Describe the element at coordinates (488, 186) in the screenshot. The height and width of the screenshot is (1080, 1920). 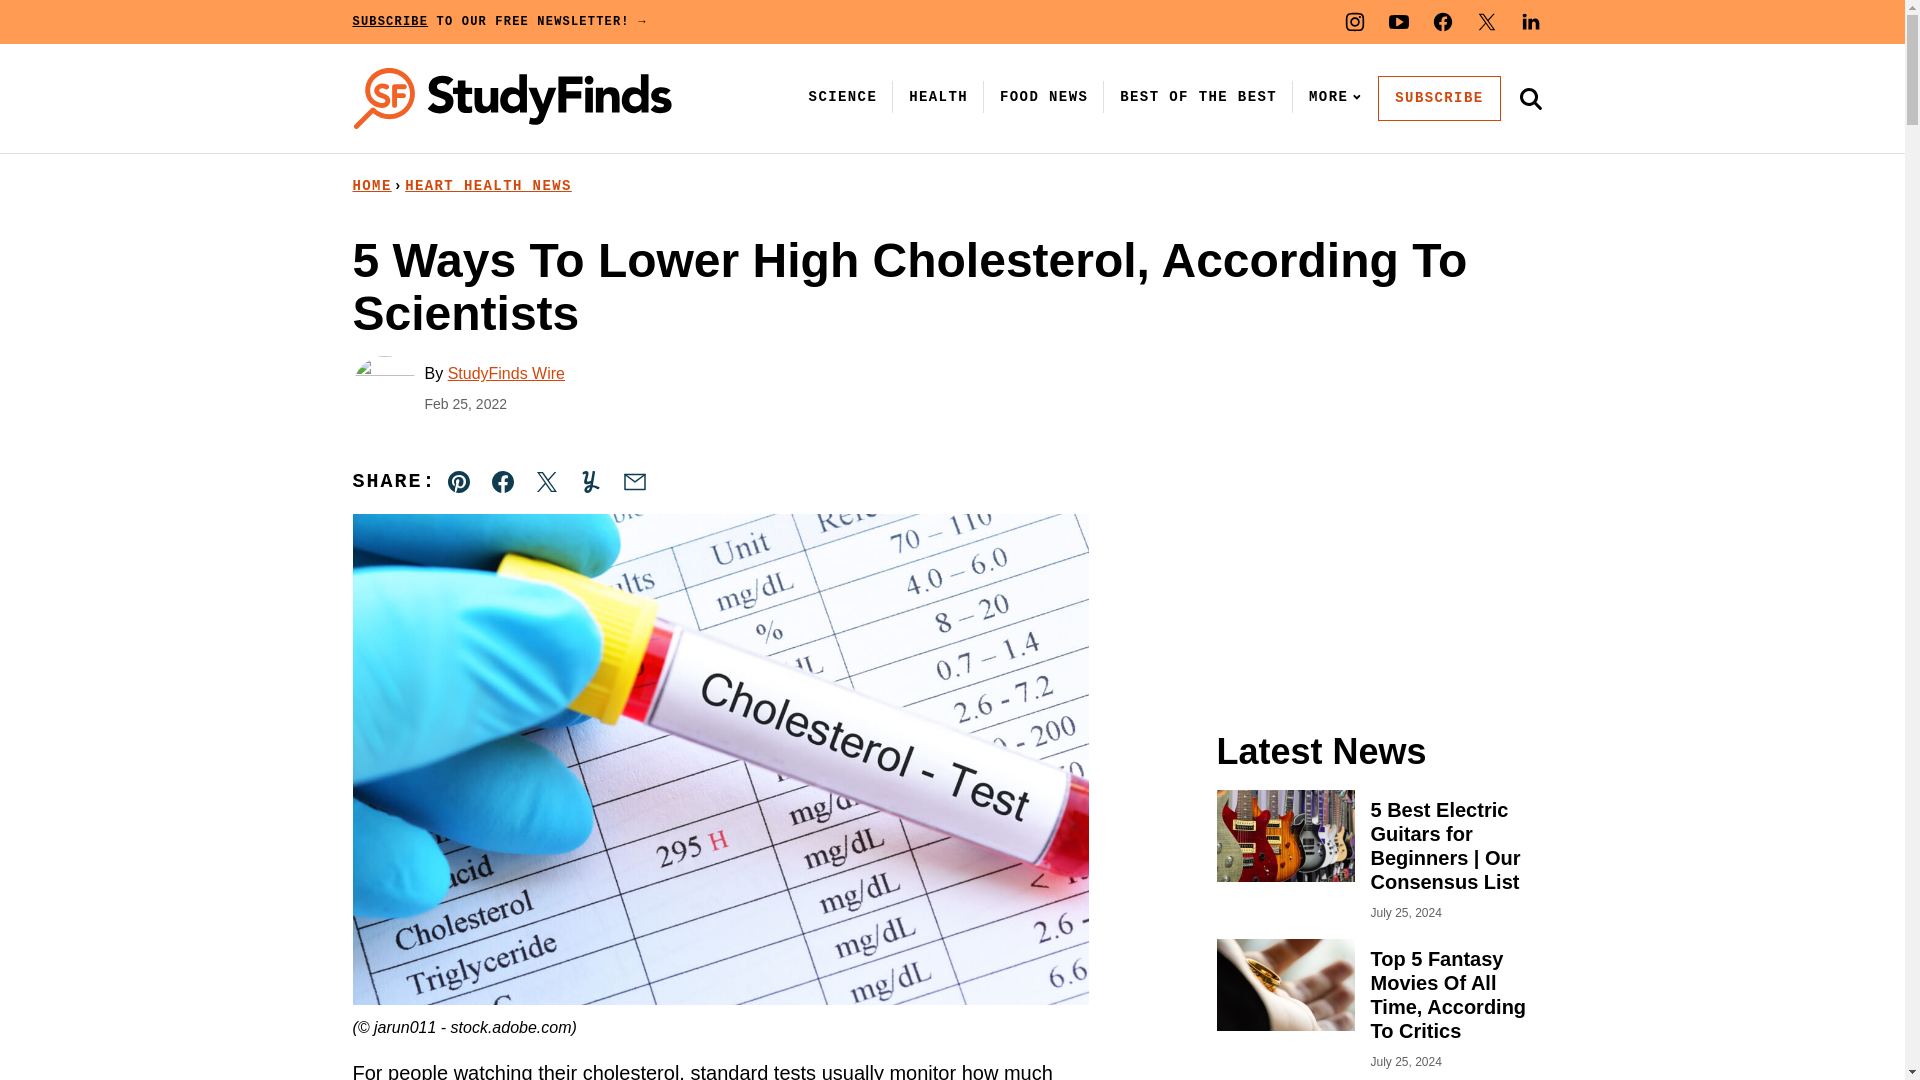
I see `HEART HEALTH NEWS` at that location.